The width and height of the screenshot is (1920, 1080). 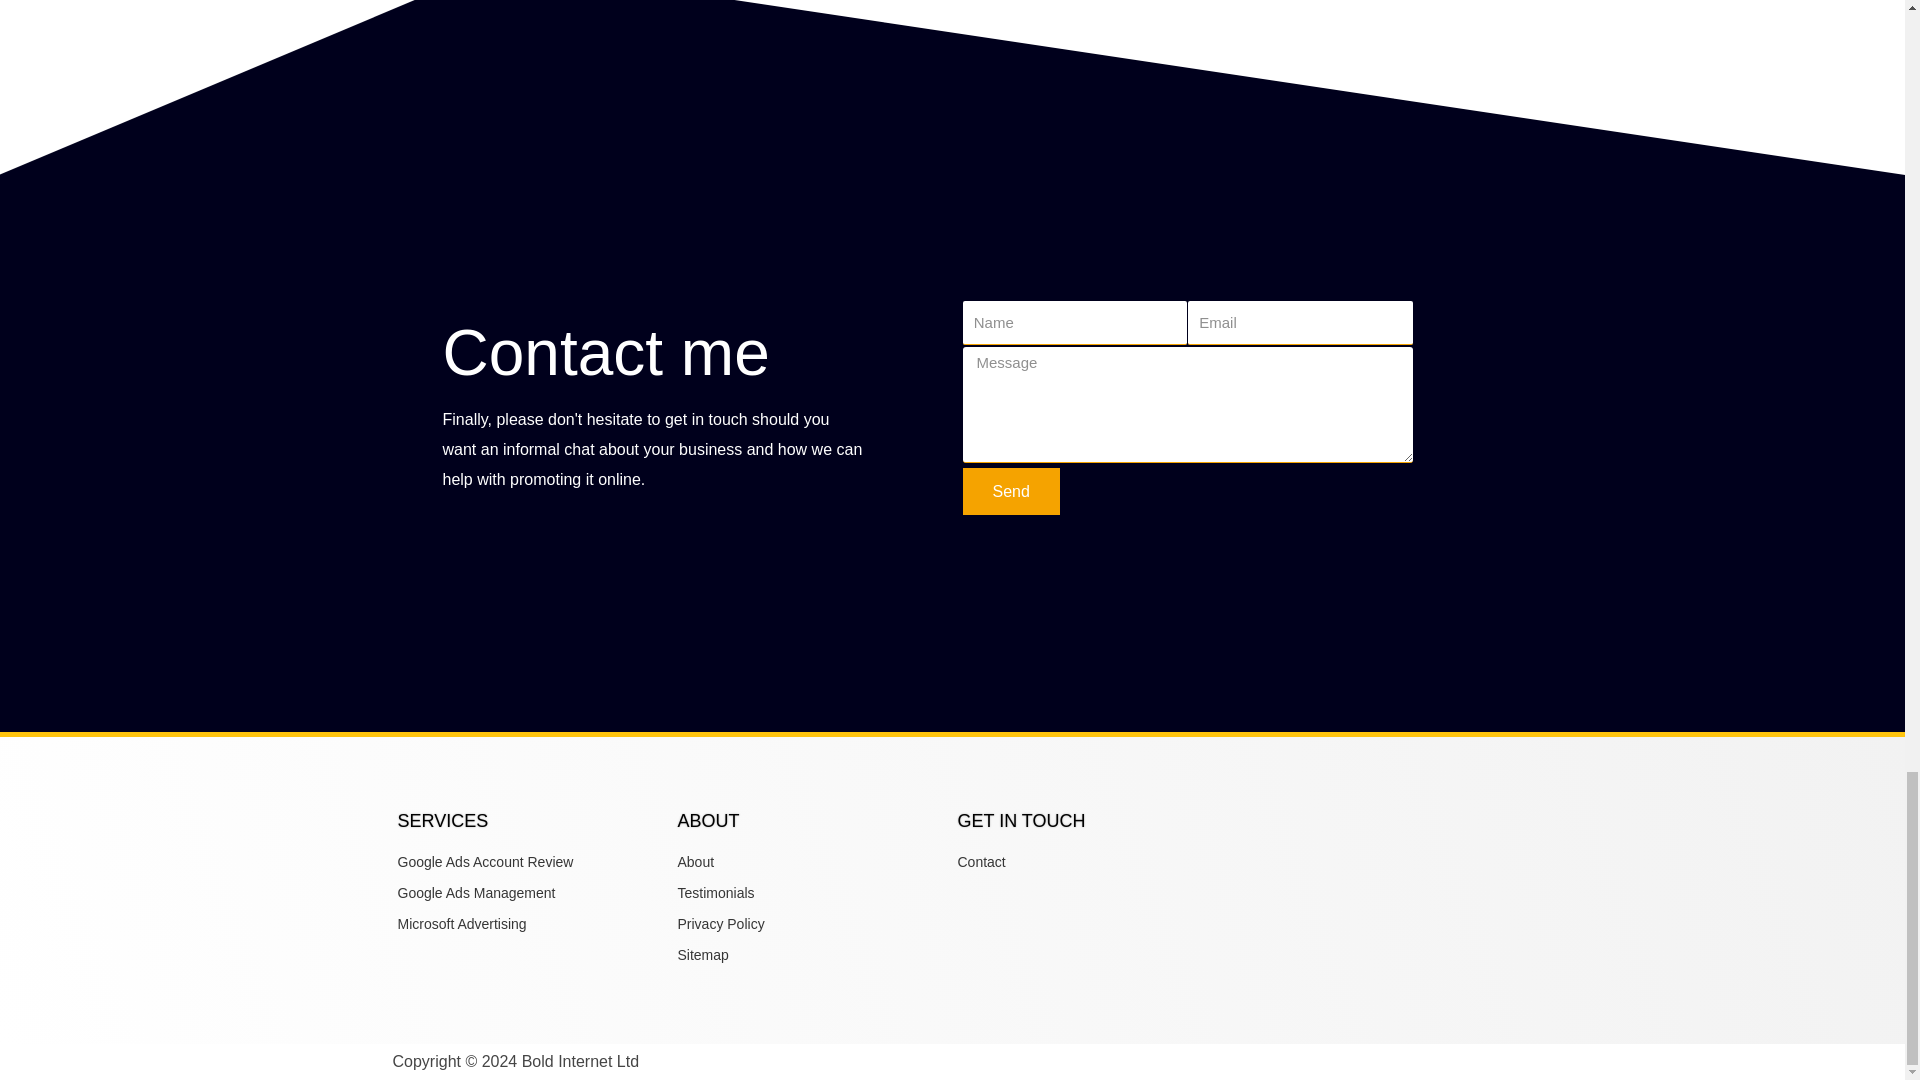 What do you see at coordinates (812, 955) in the screenshot?
I see `Sitemap` at bounding box center [812, 955].